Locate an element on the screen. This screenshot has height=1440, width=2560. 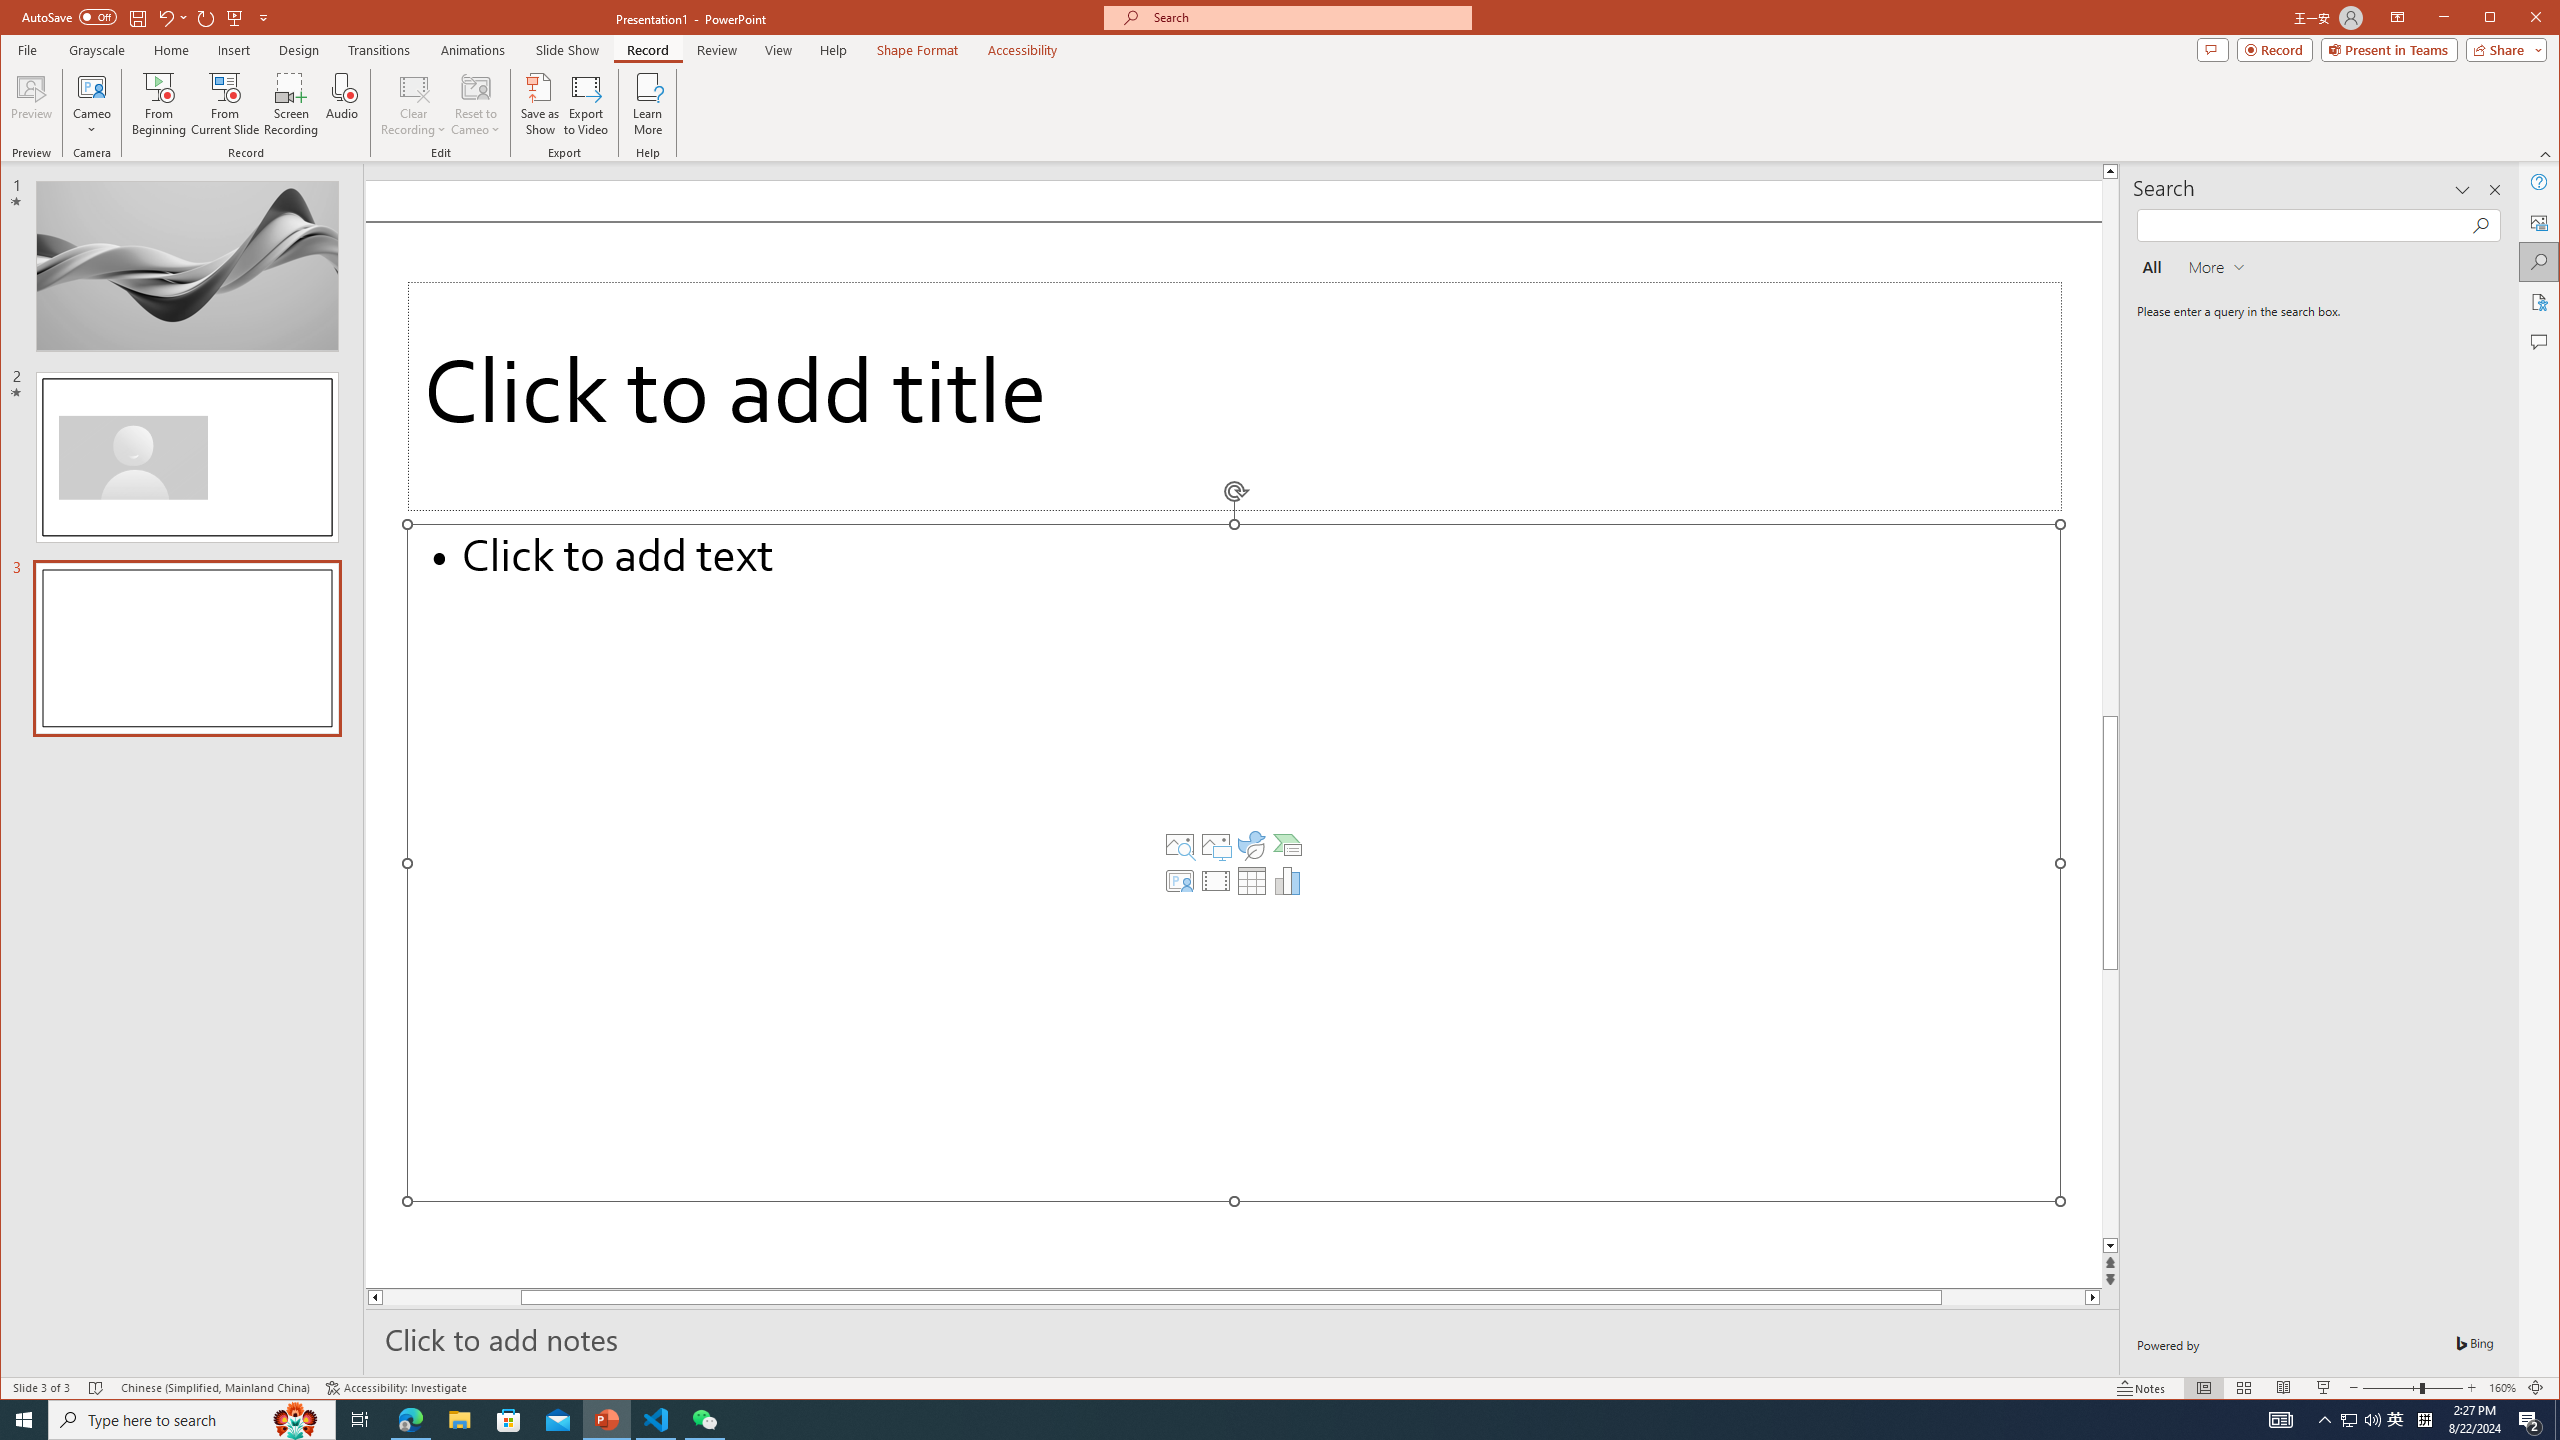
Zoom Out is located at coordinates (2390, 1388).